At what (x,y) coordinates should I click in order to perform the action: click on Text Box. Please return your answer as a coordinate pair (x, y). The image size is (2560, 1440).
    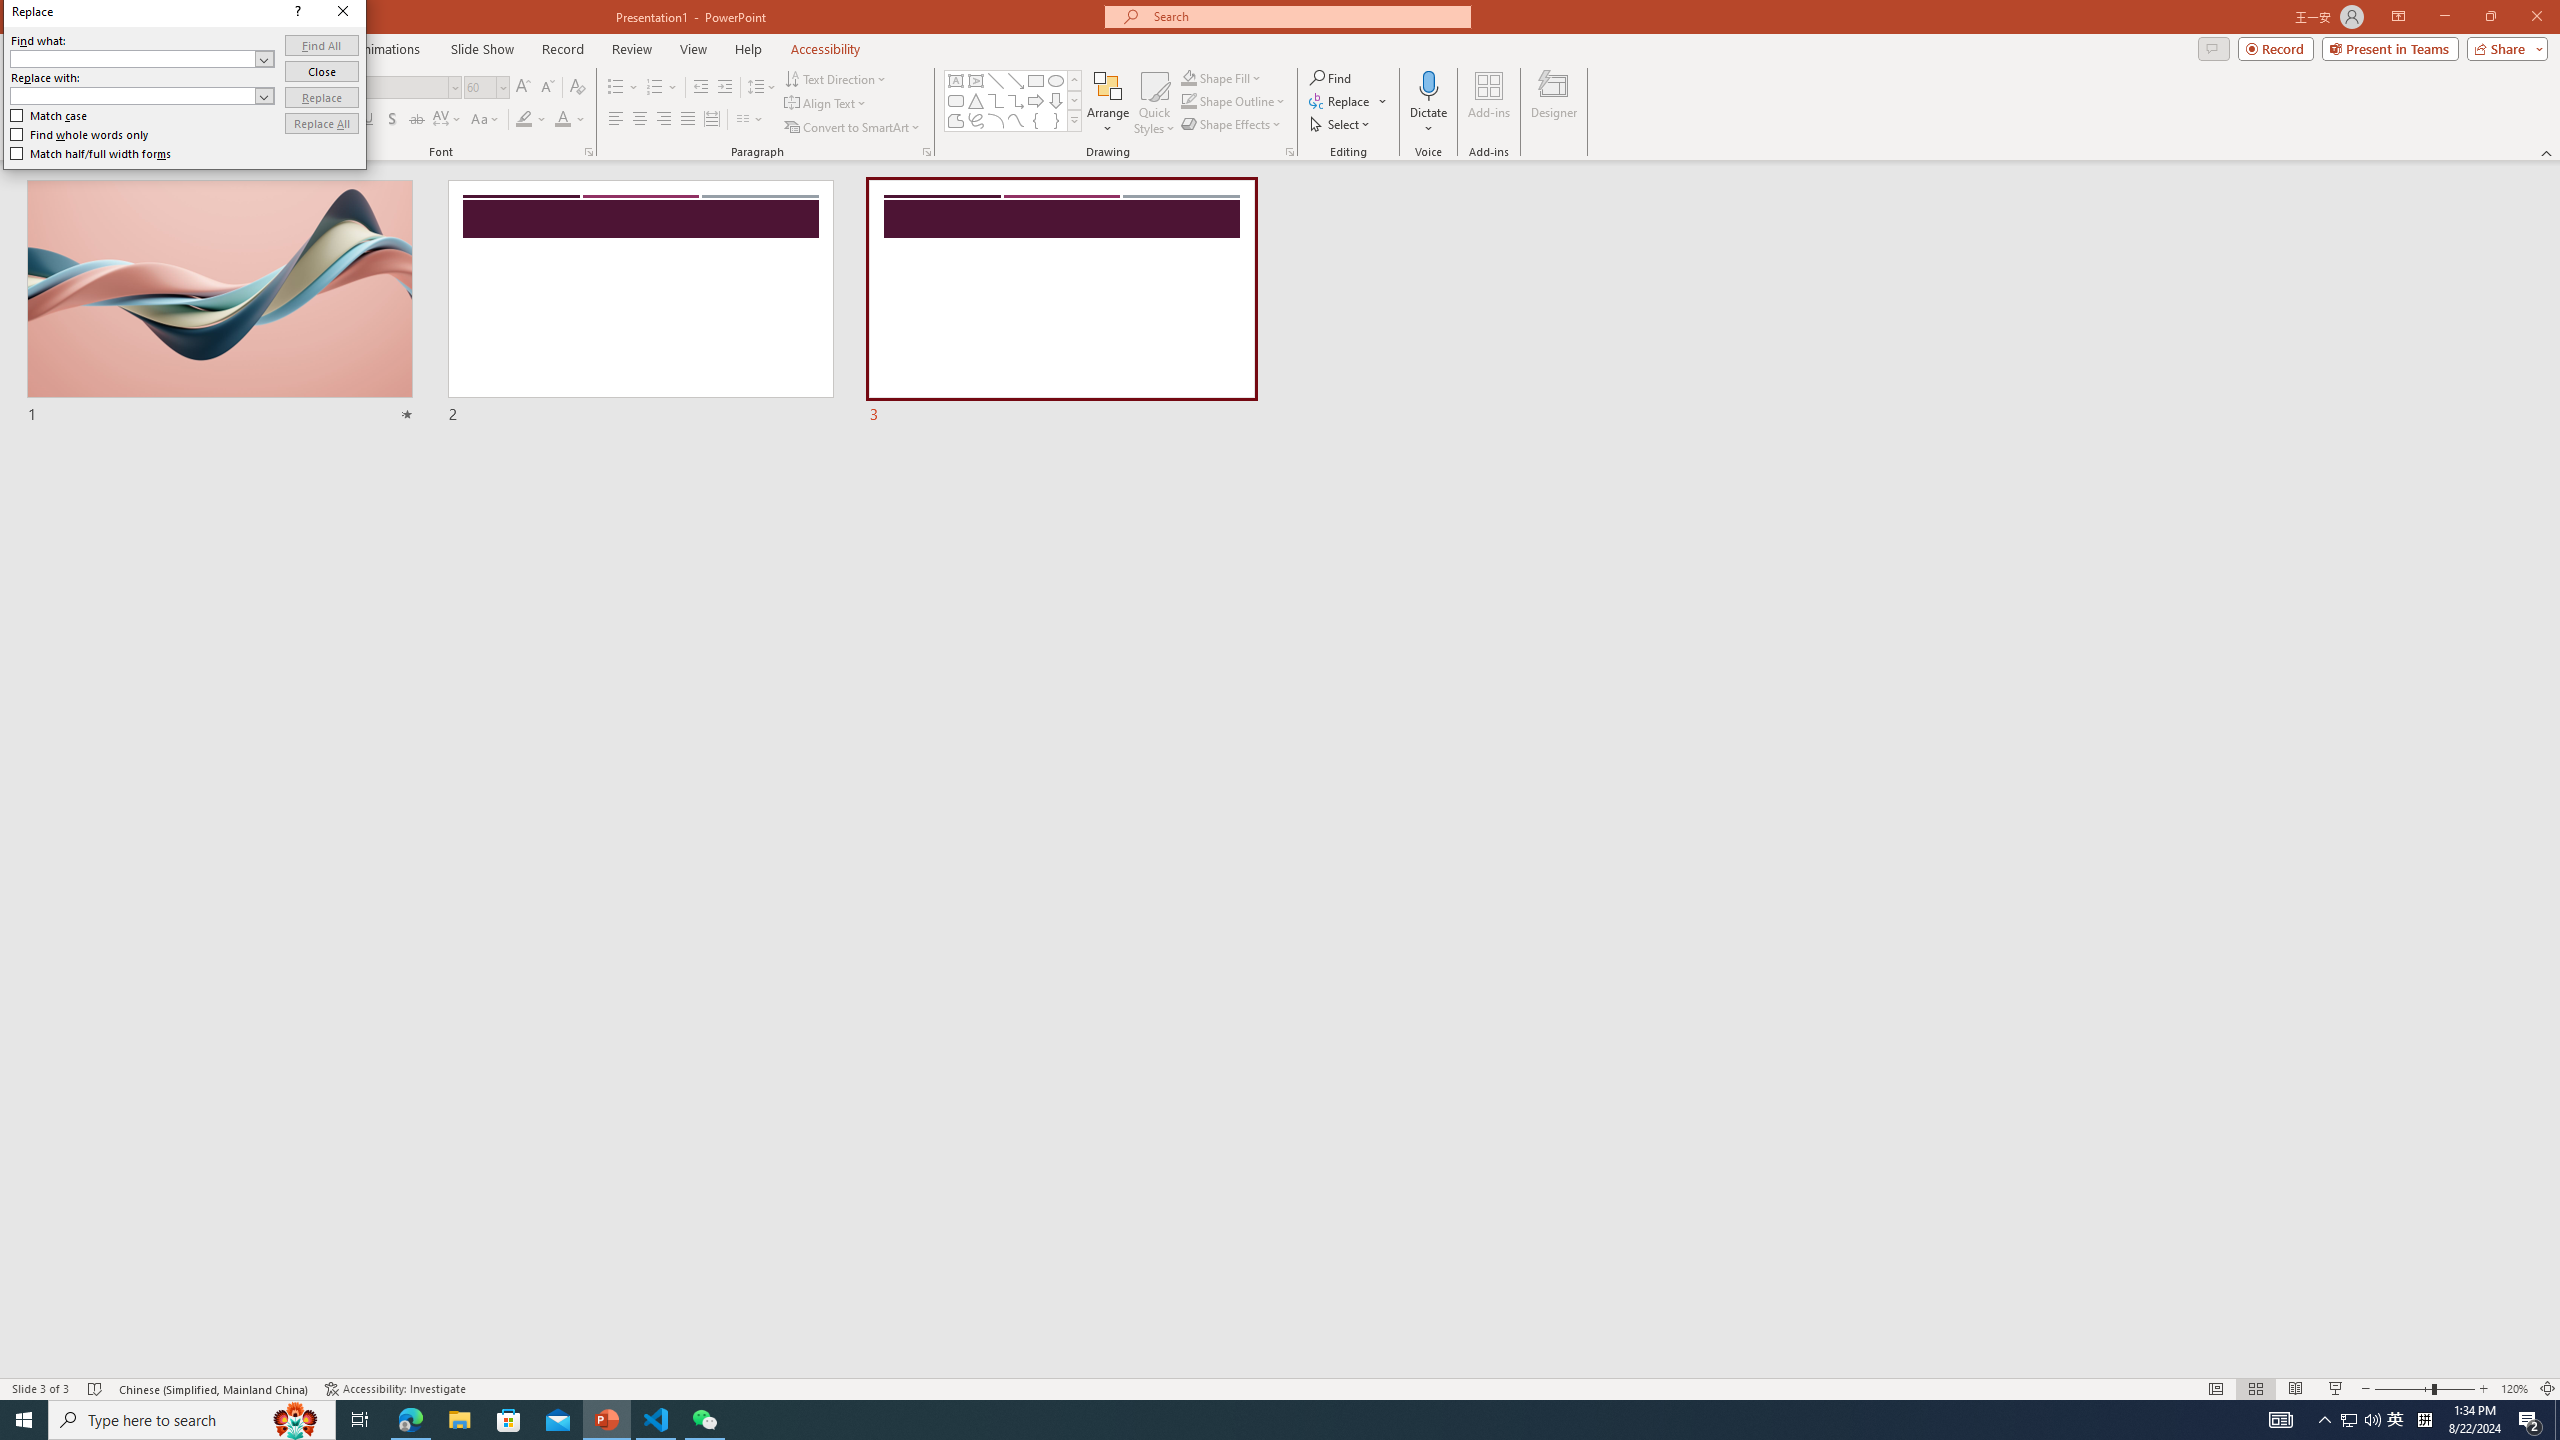
    Looking at the image, I should click on (956, 80).